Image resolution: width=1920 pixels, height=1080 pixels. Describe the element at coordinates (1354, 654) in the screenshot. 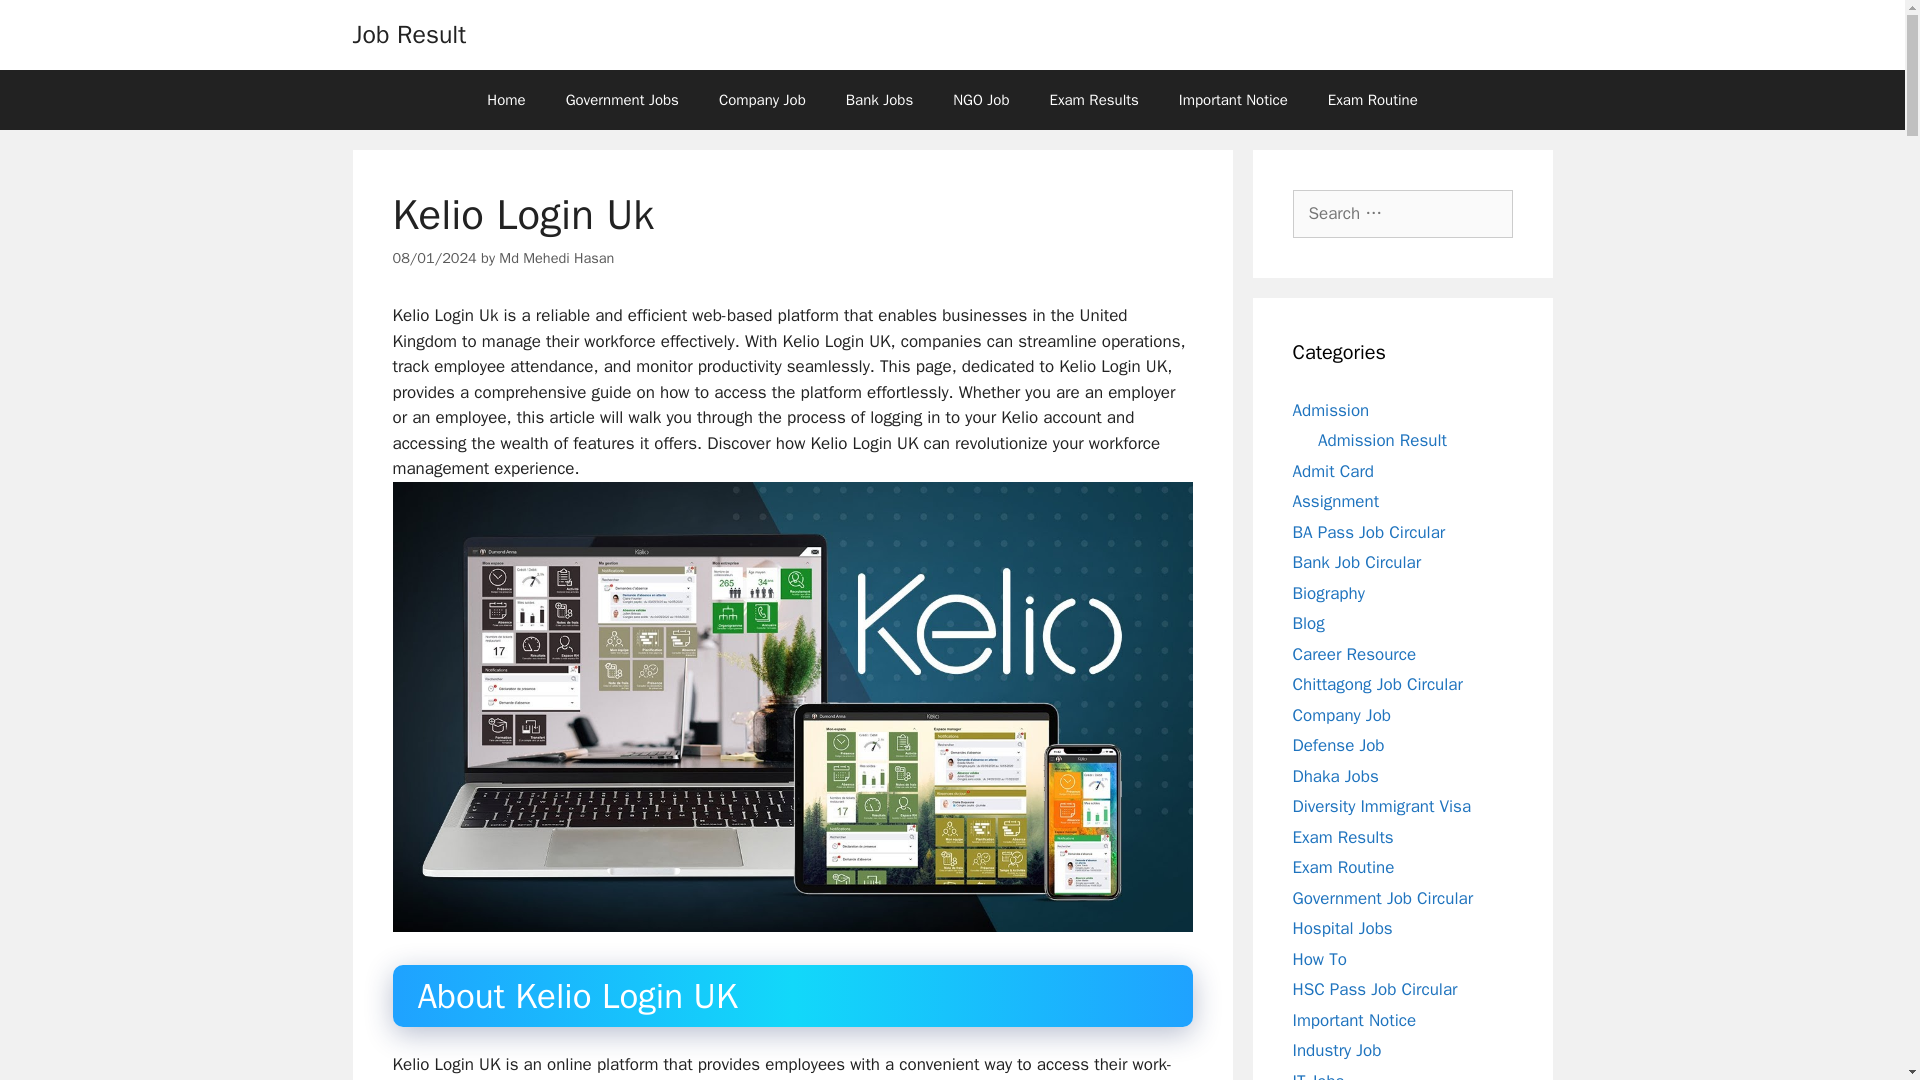

I see `Career Resource` at that location.